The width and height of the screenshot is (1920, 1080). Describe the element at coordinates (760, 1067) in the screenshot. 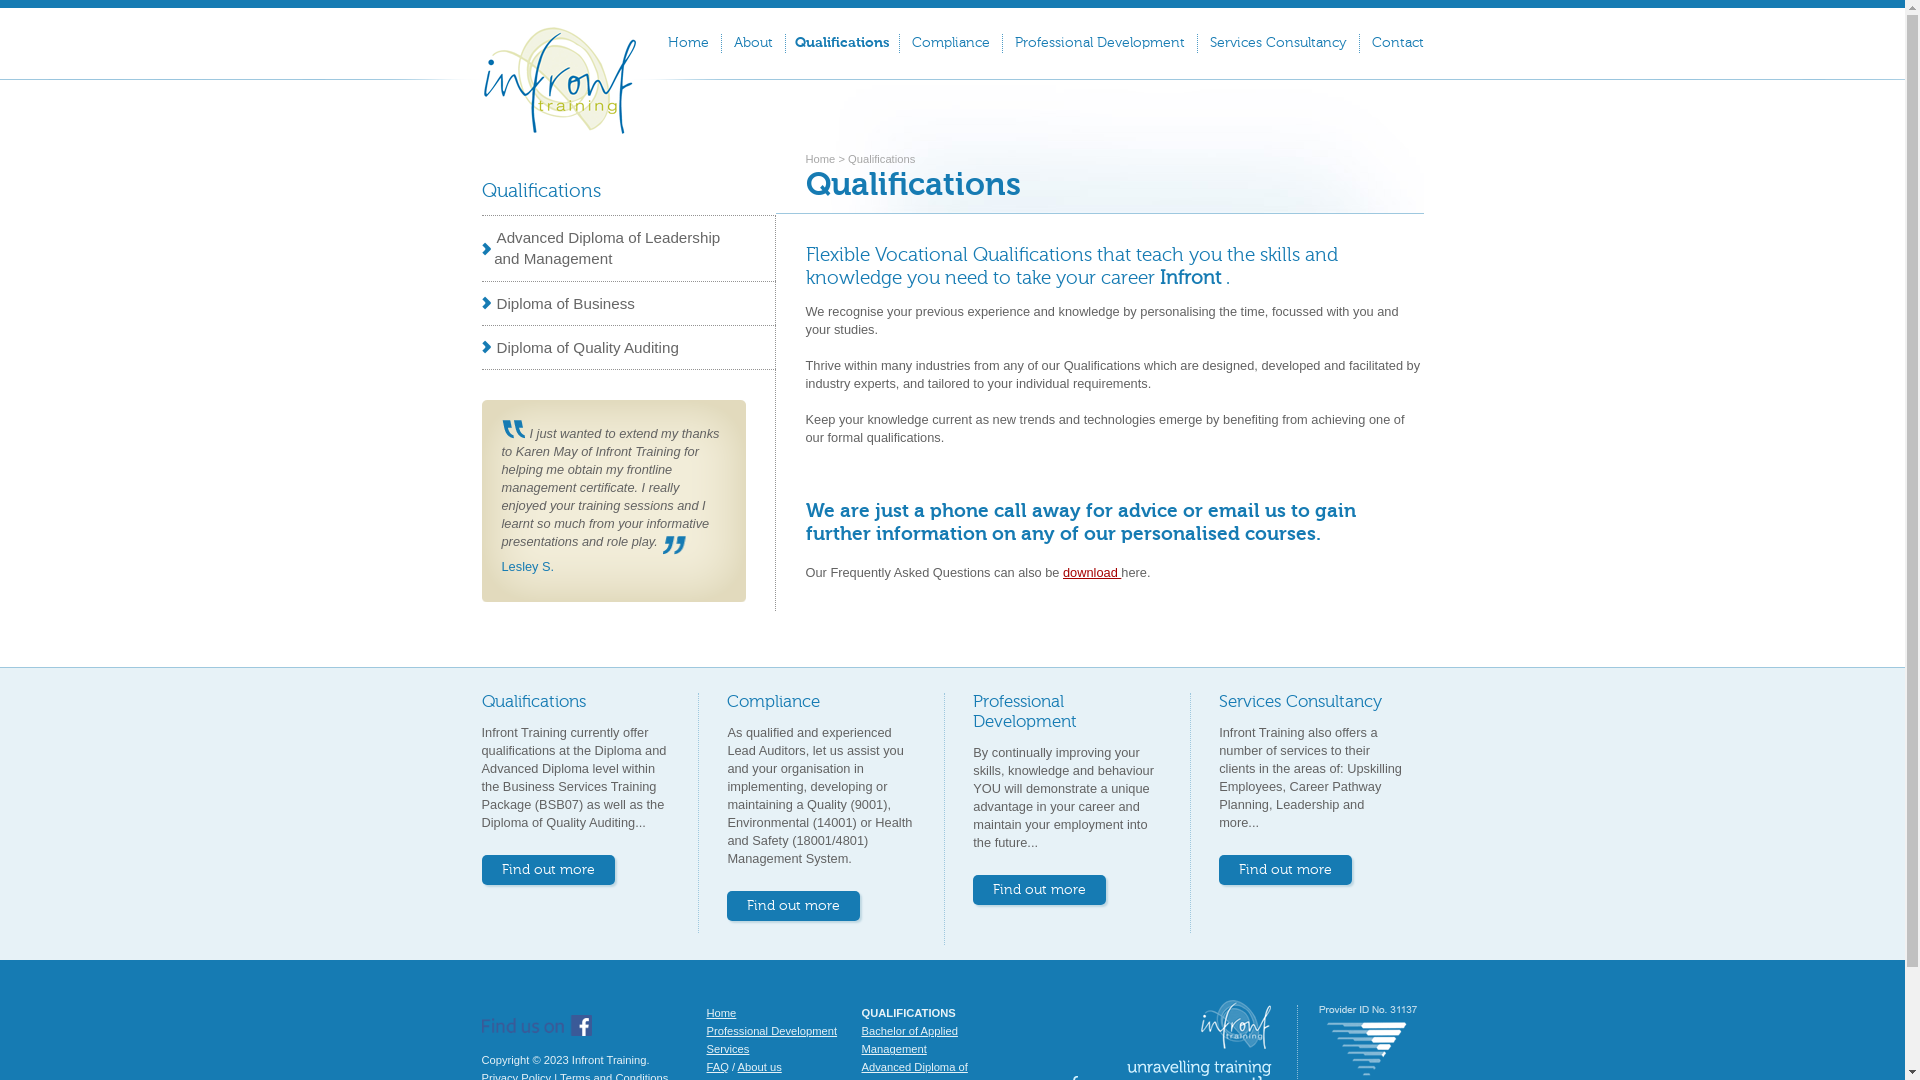

I see `About us` at that location.